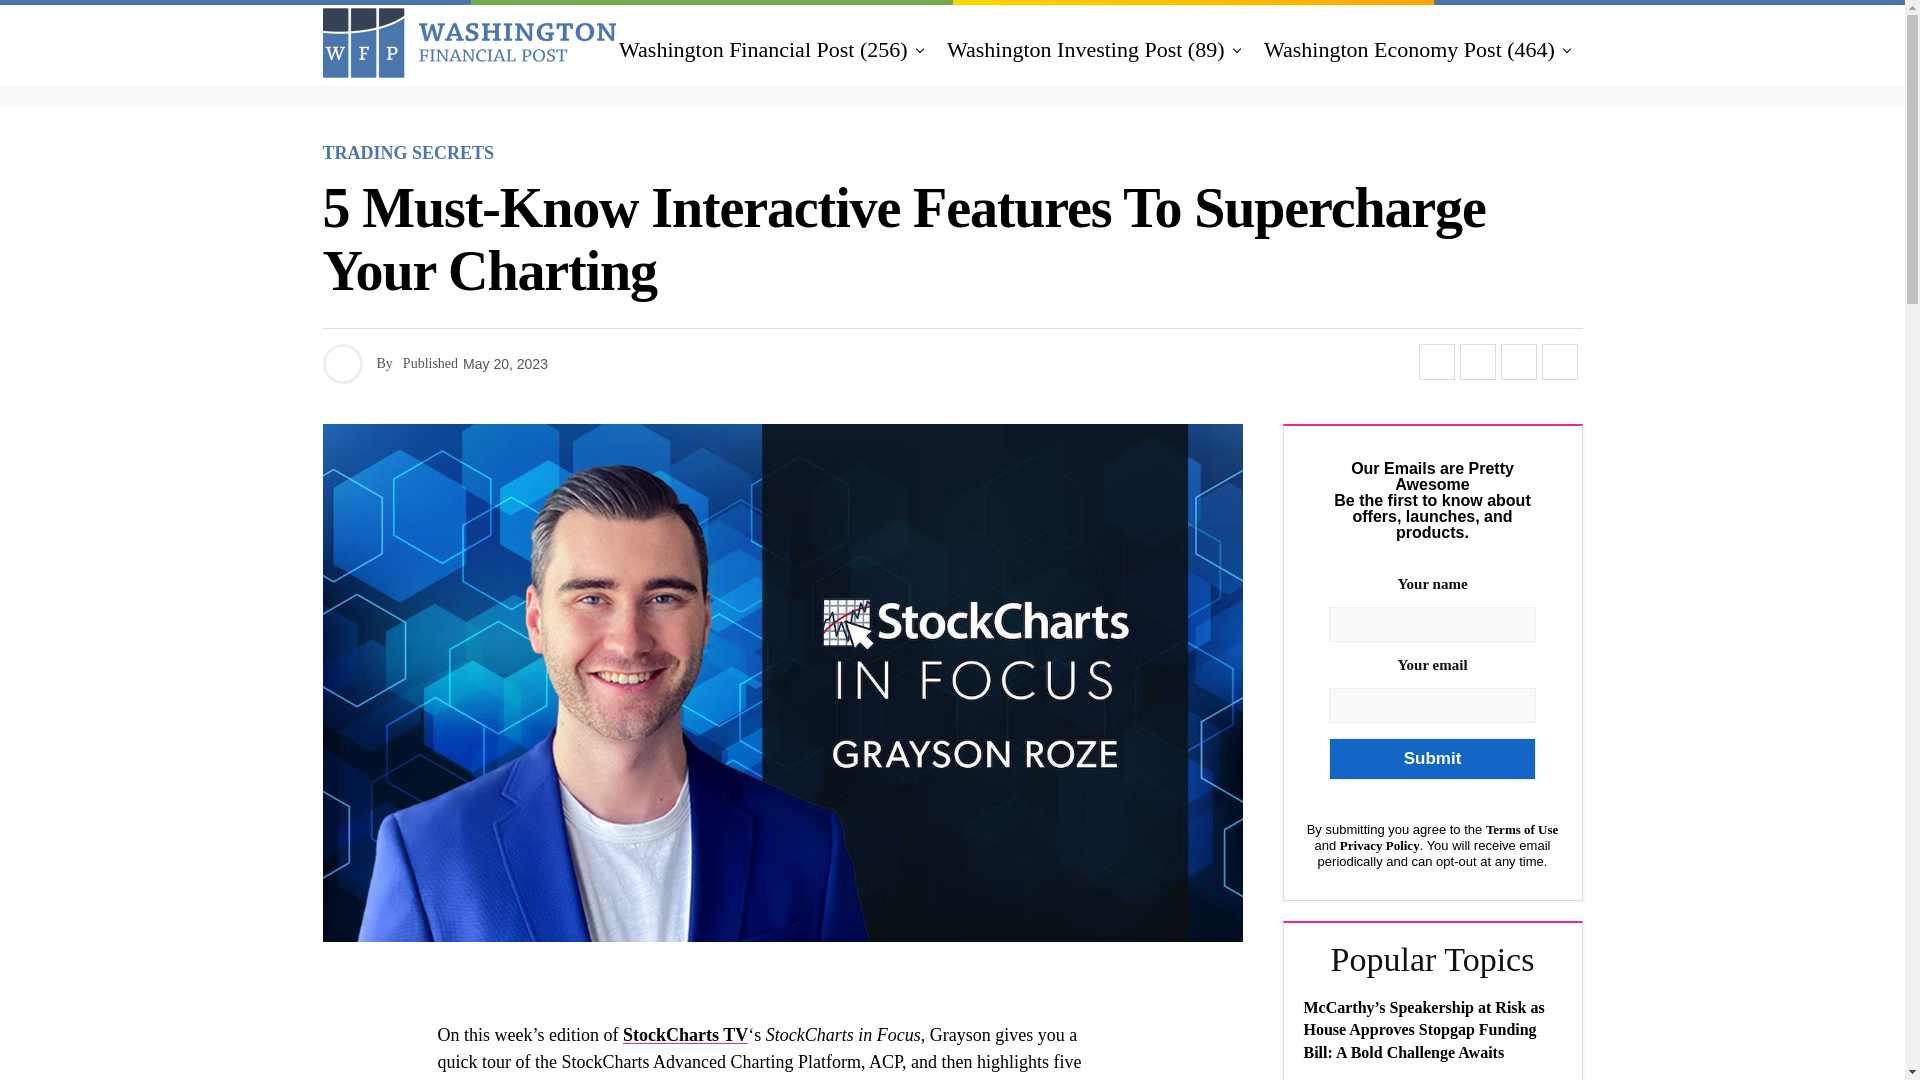  I want to click on Tweet This Post, so click(1477, 362).